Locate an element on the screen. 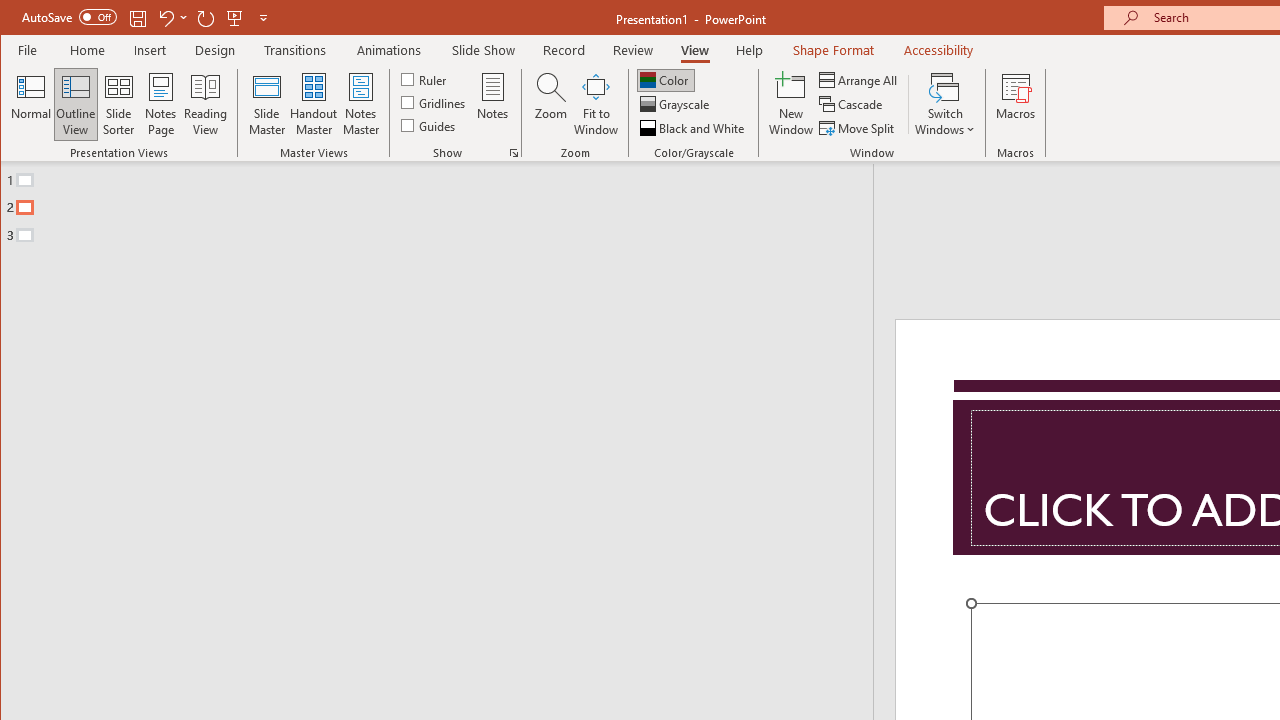  Arrange All is located at coordinates (860, 80).